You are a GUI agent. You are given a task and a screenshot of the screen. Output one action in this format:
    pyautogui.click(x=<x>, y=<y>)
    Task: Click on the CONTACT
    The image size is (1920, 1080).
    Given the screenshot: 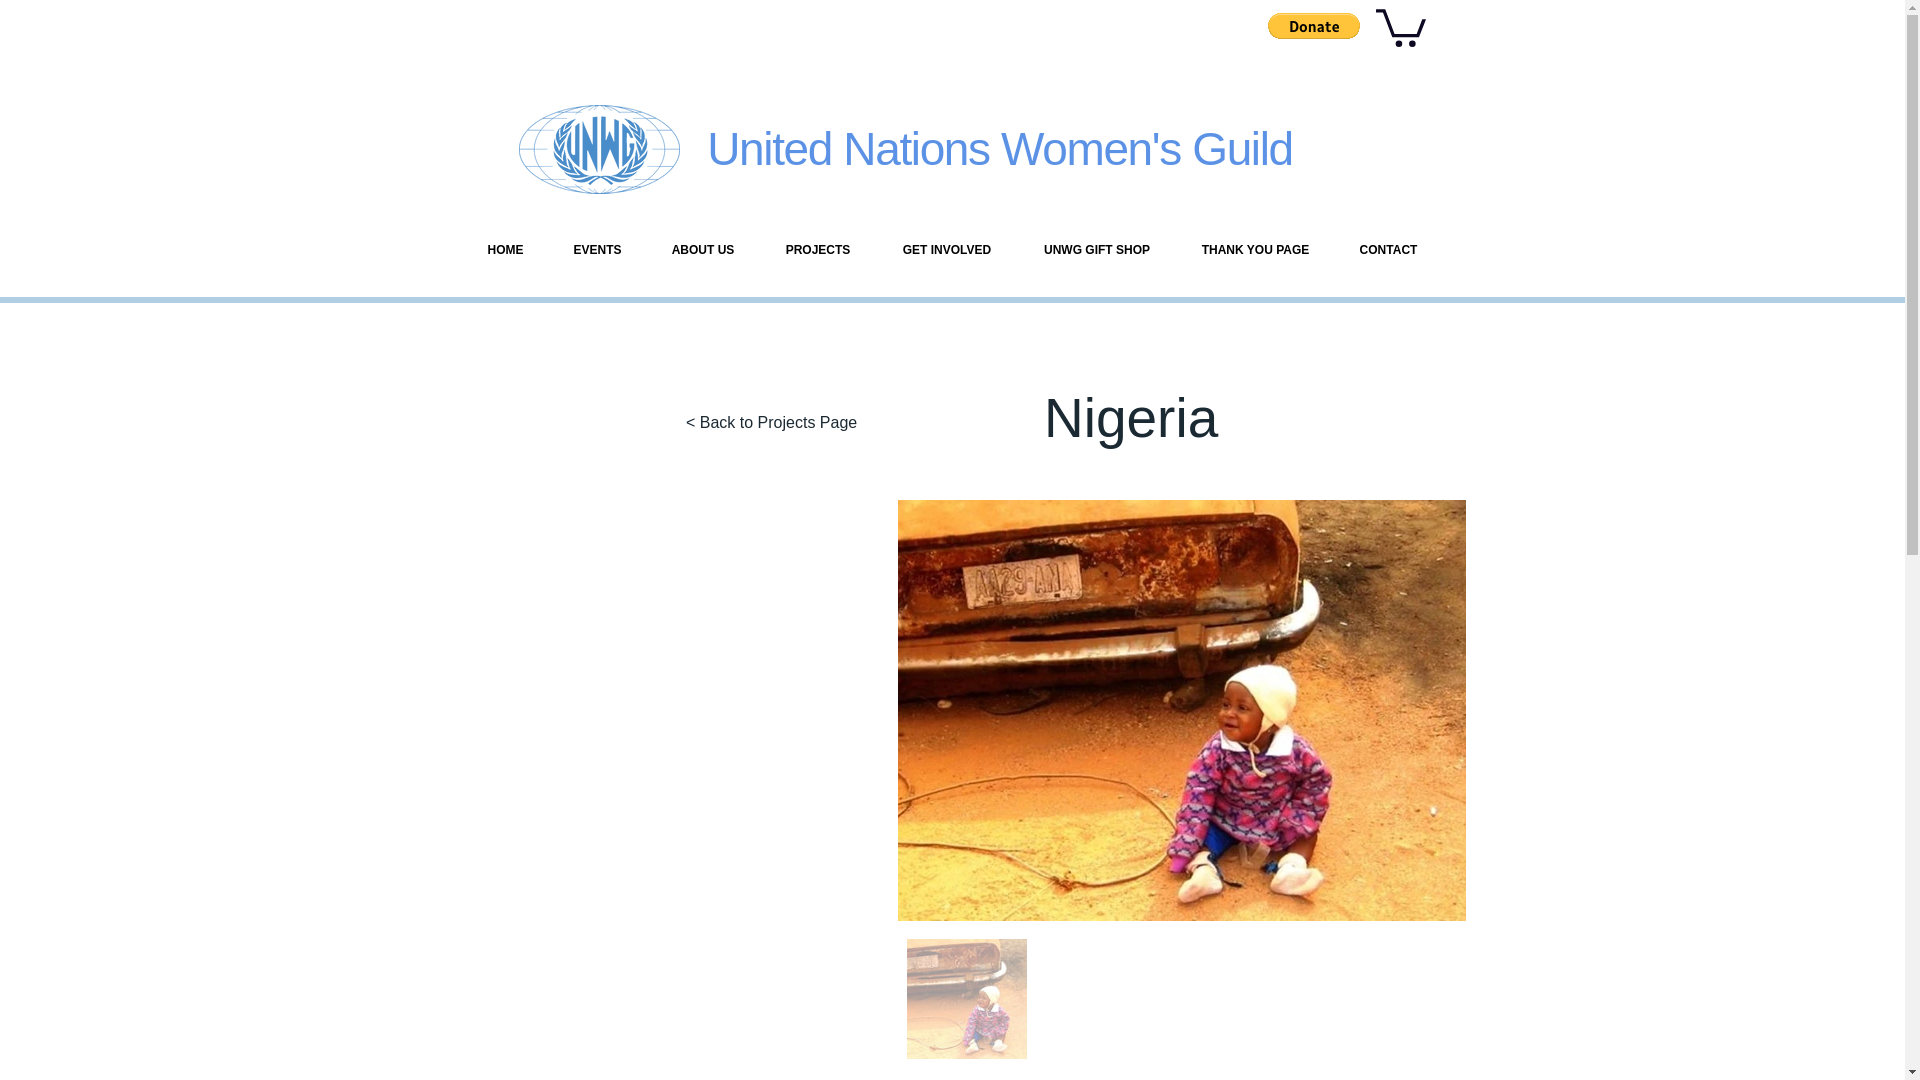 What is the action you would take?
    pyautogui.click(x=1388, y=250)
    